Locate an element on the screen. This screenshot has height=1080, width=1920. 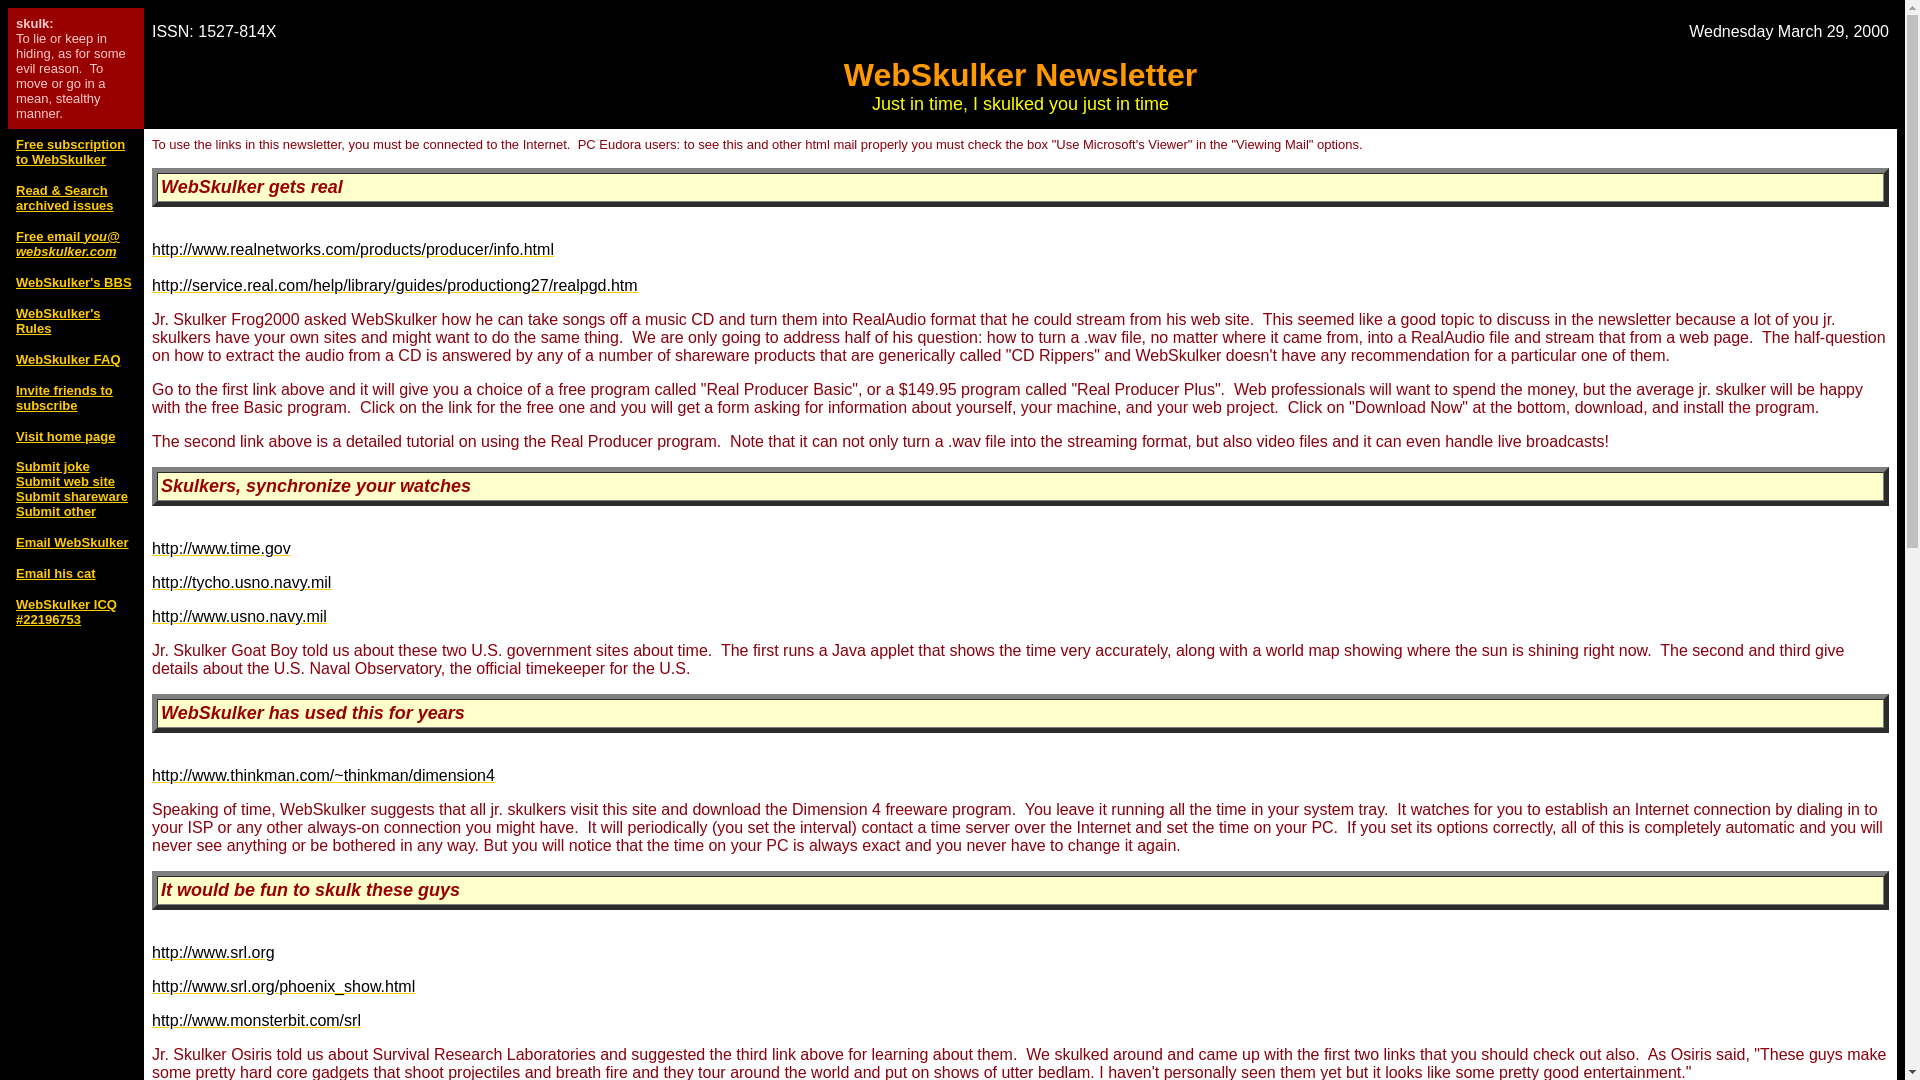
Submit shareware is located at coordinates (72, 496).